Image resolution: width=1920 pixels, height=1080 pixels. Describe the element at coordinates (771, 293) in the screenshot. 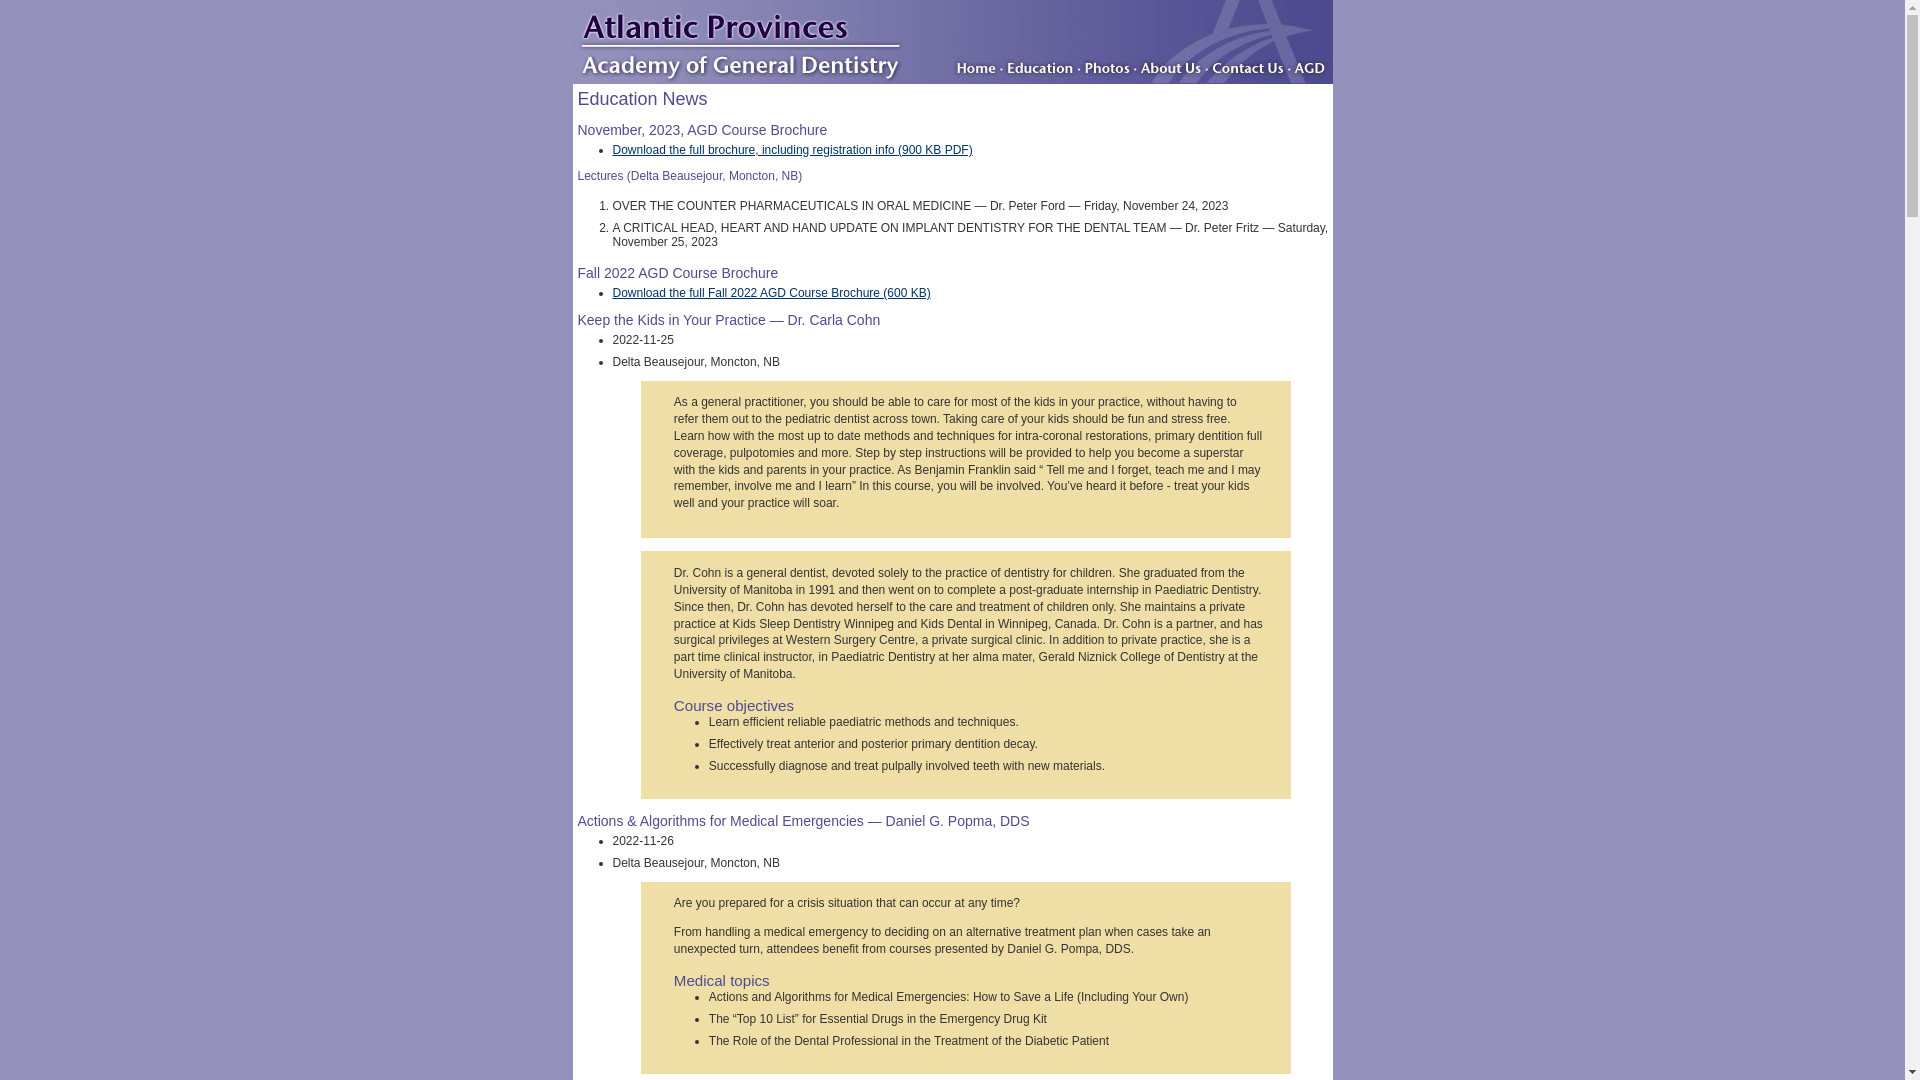

I see `Download the full Fall 2022 AGD Course Brochure (600 KB)` at that location.